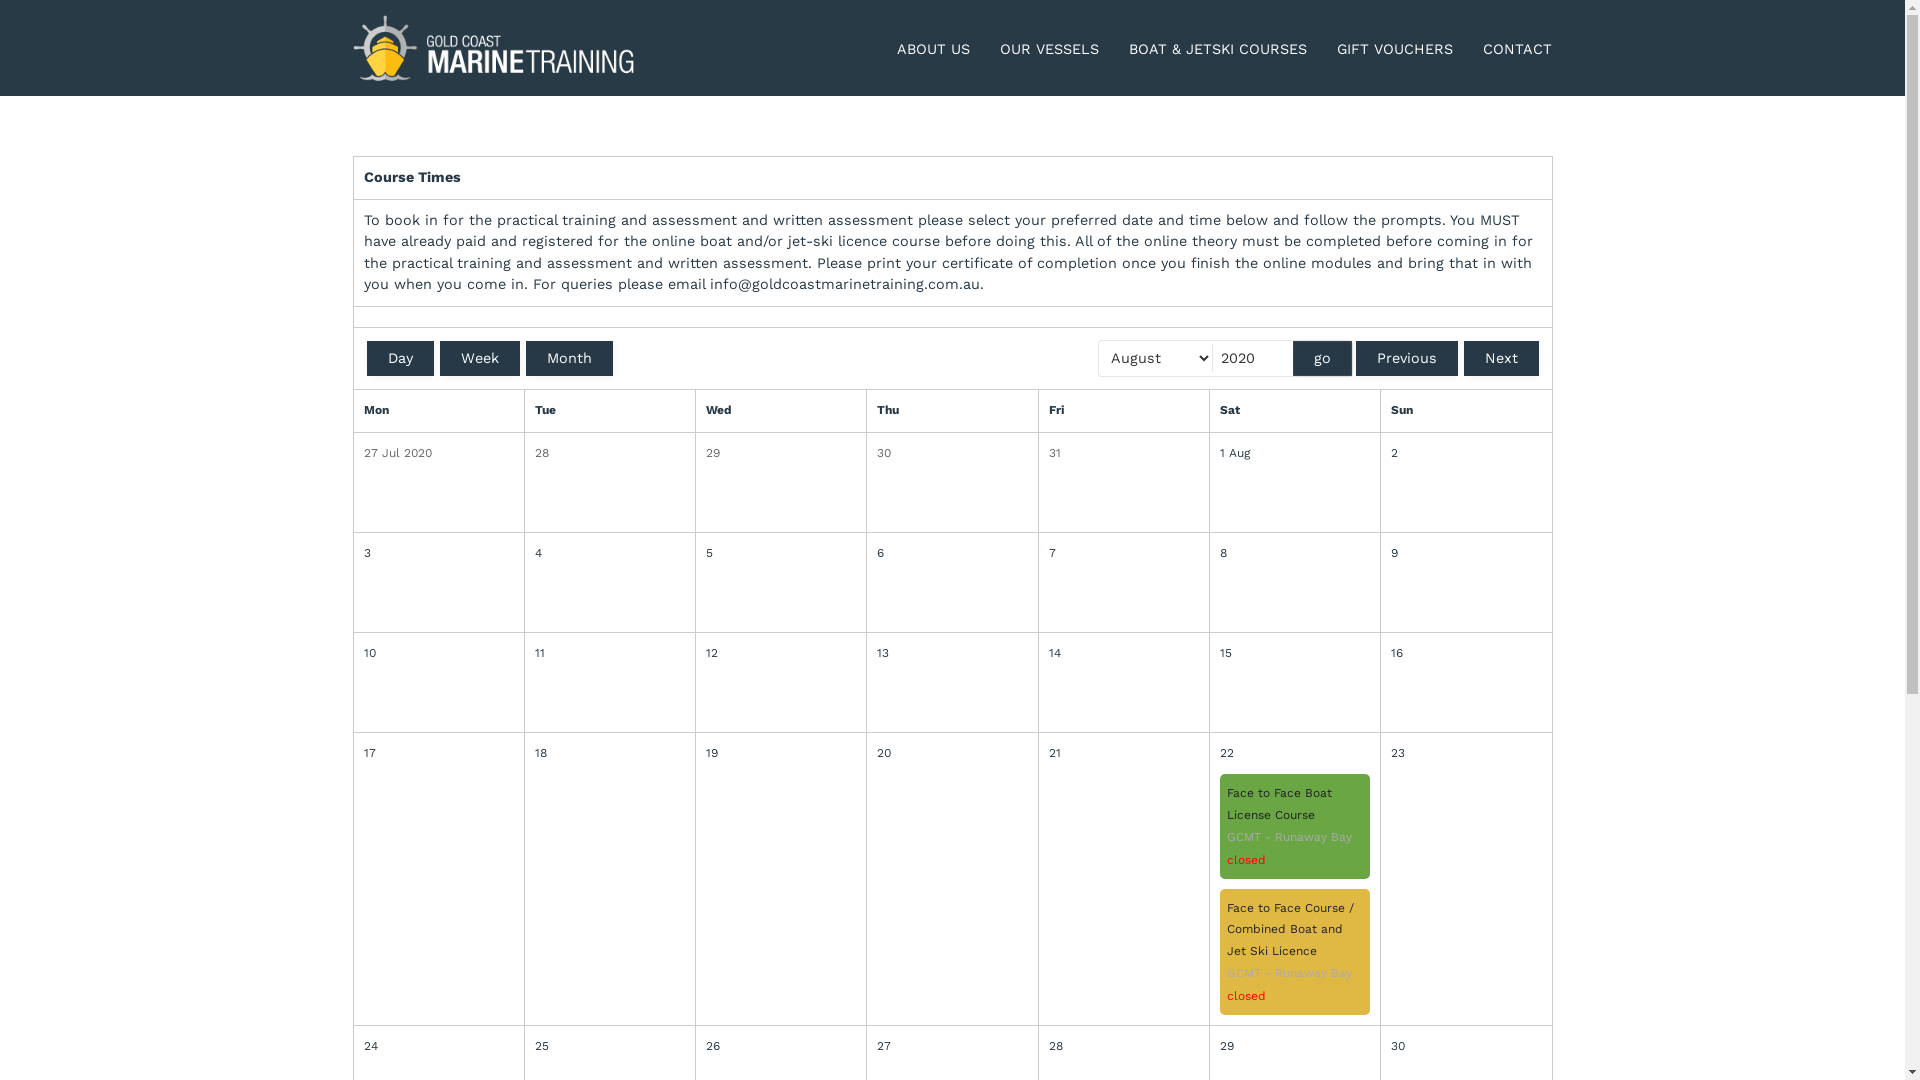 The height and width of the screenshot is (1080, 1920). I want to click on 16, so click(1466, 654).